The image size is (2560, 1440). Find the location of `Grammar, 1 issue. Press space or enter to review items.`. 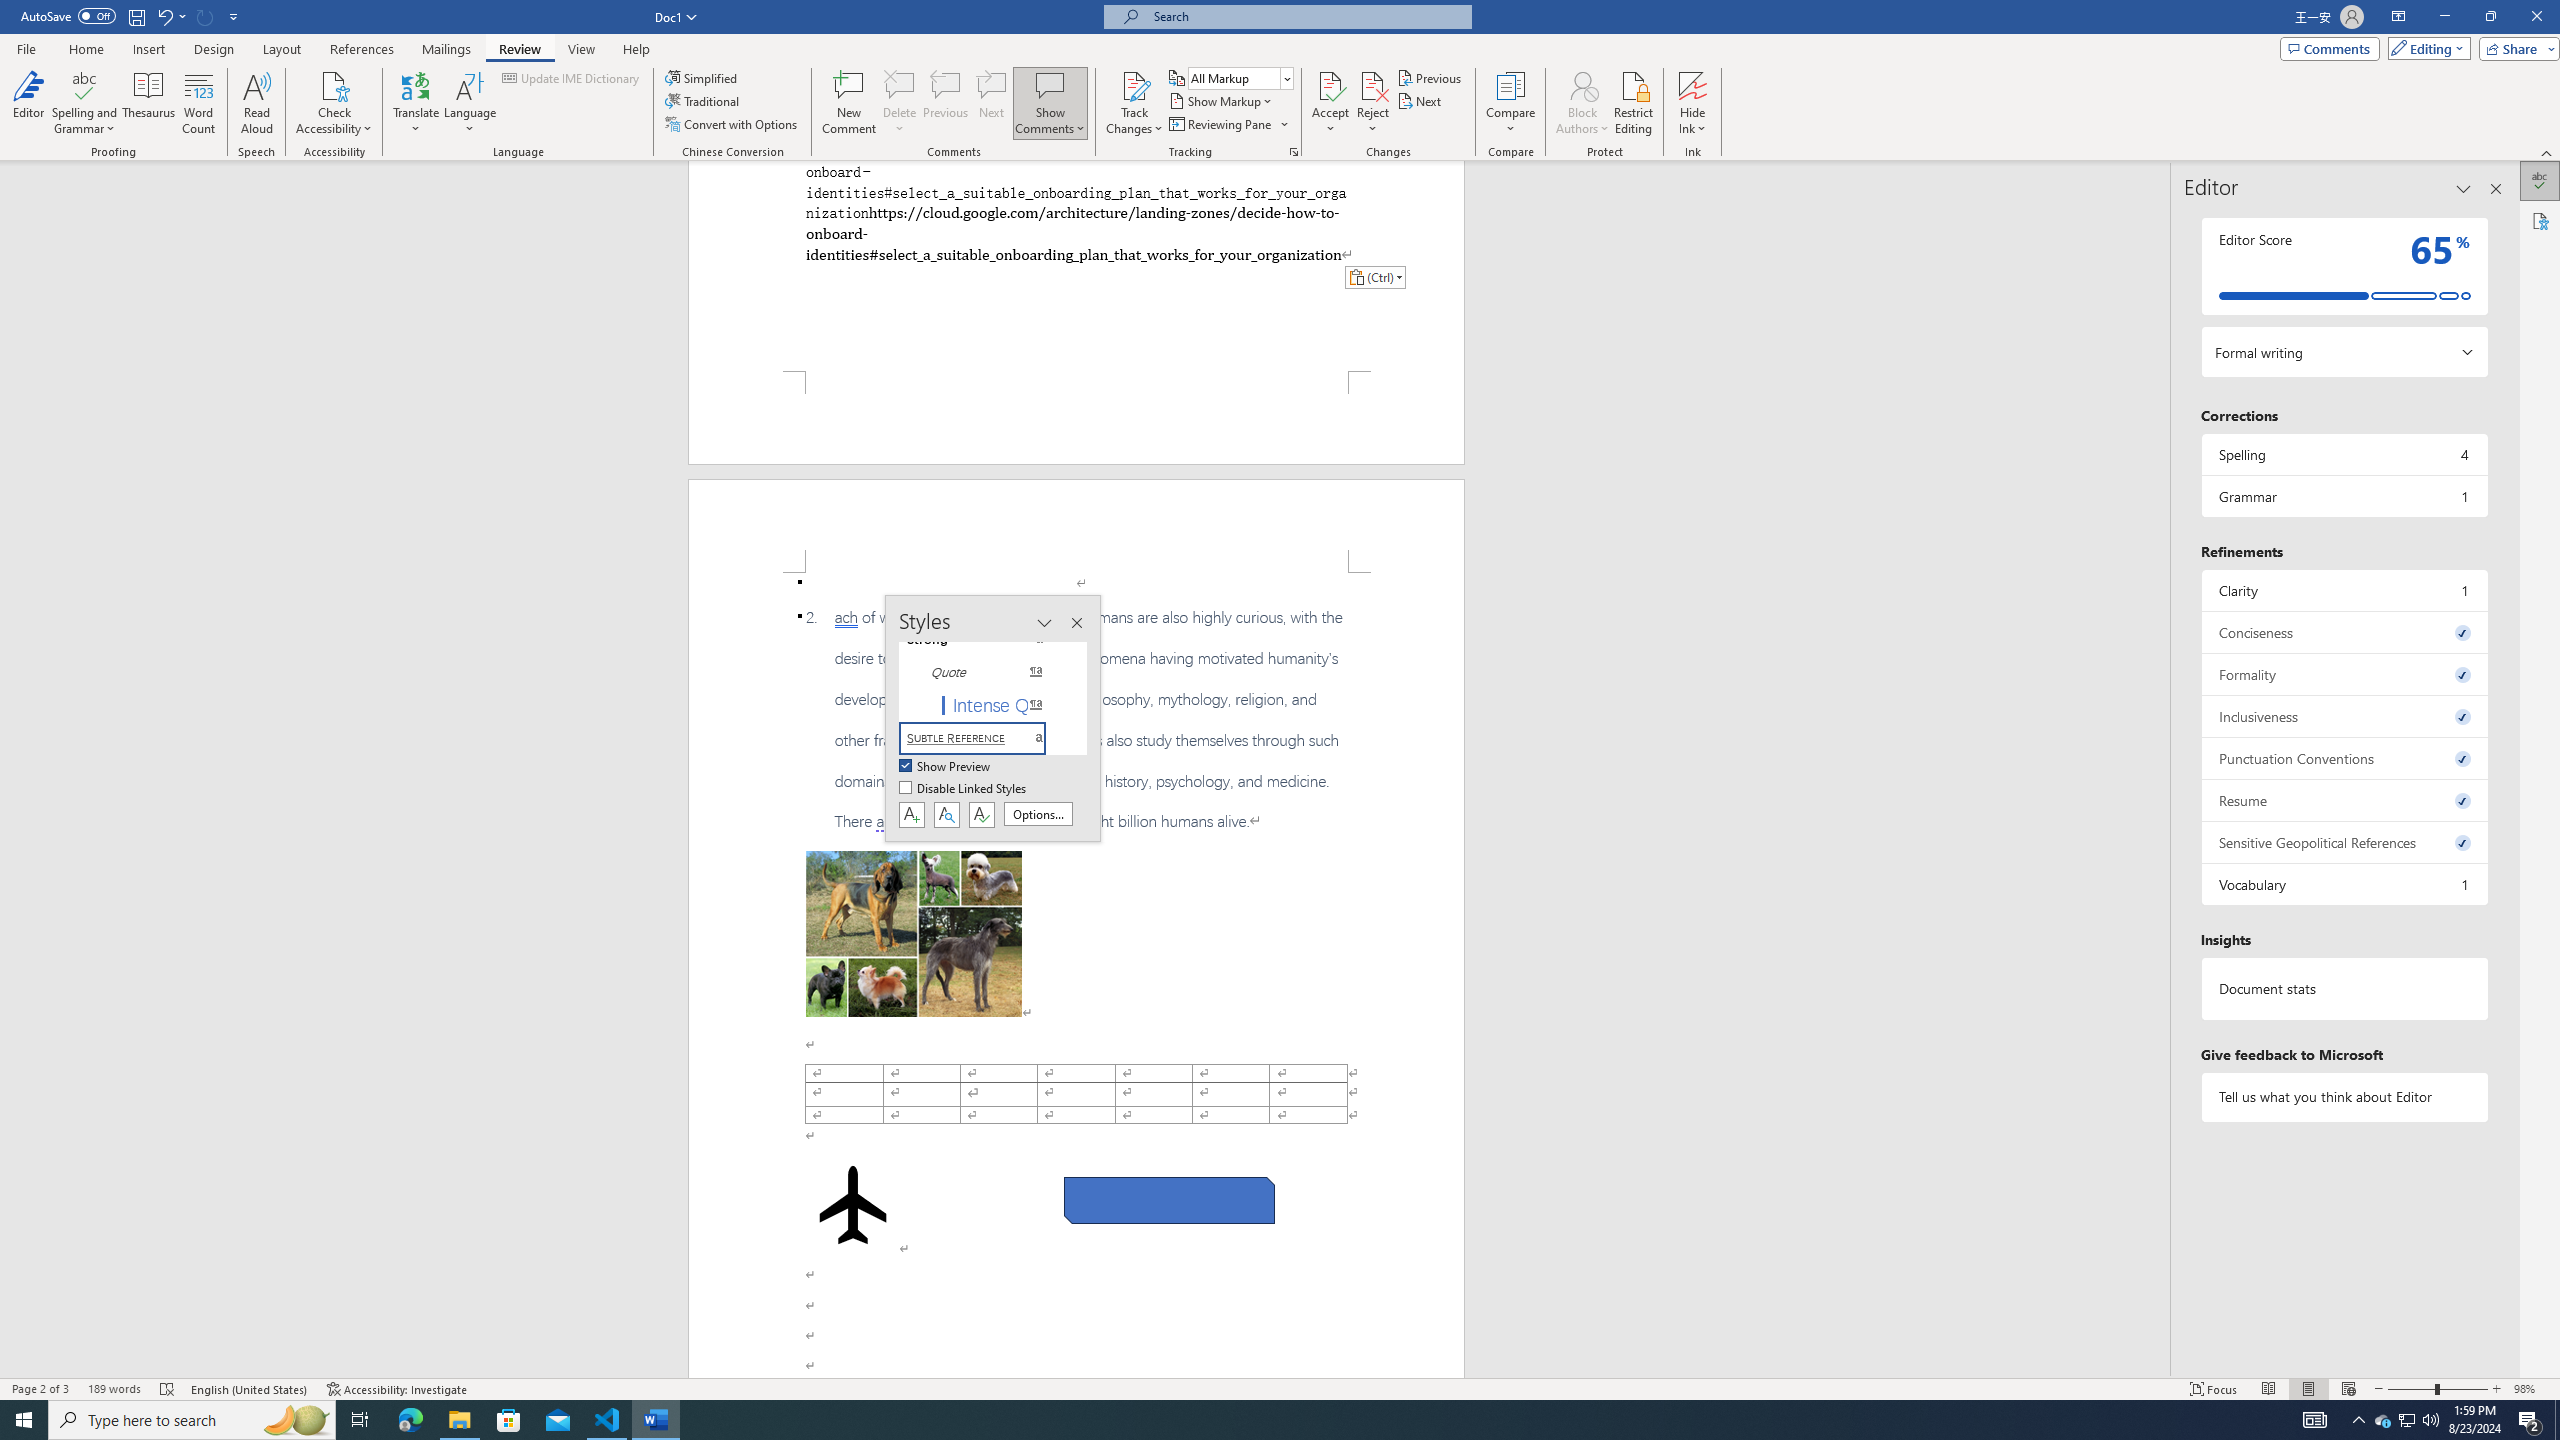

Grammar, 1 issue. Press space or enter to review items. is located at coordinates (2344, 496).